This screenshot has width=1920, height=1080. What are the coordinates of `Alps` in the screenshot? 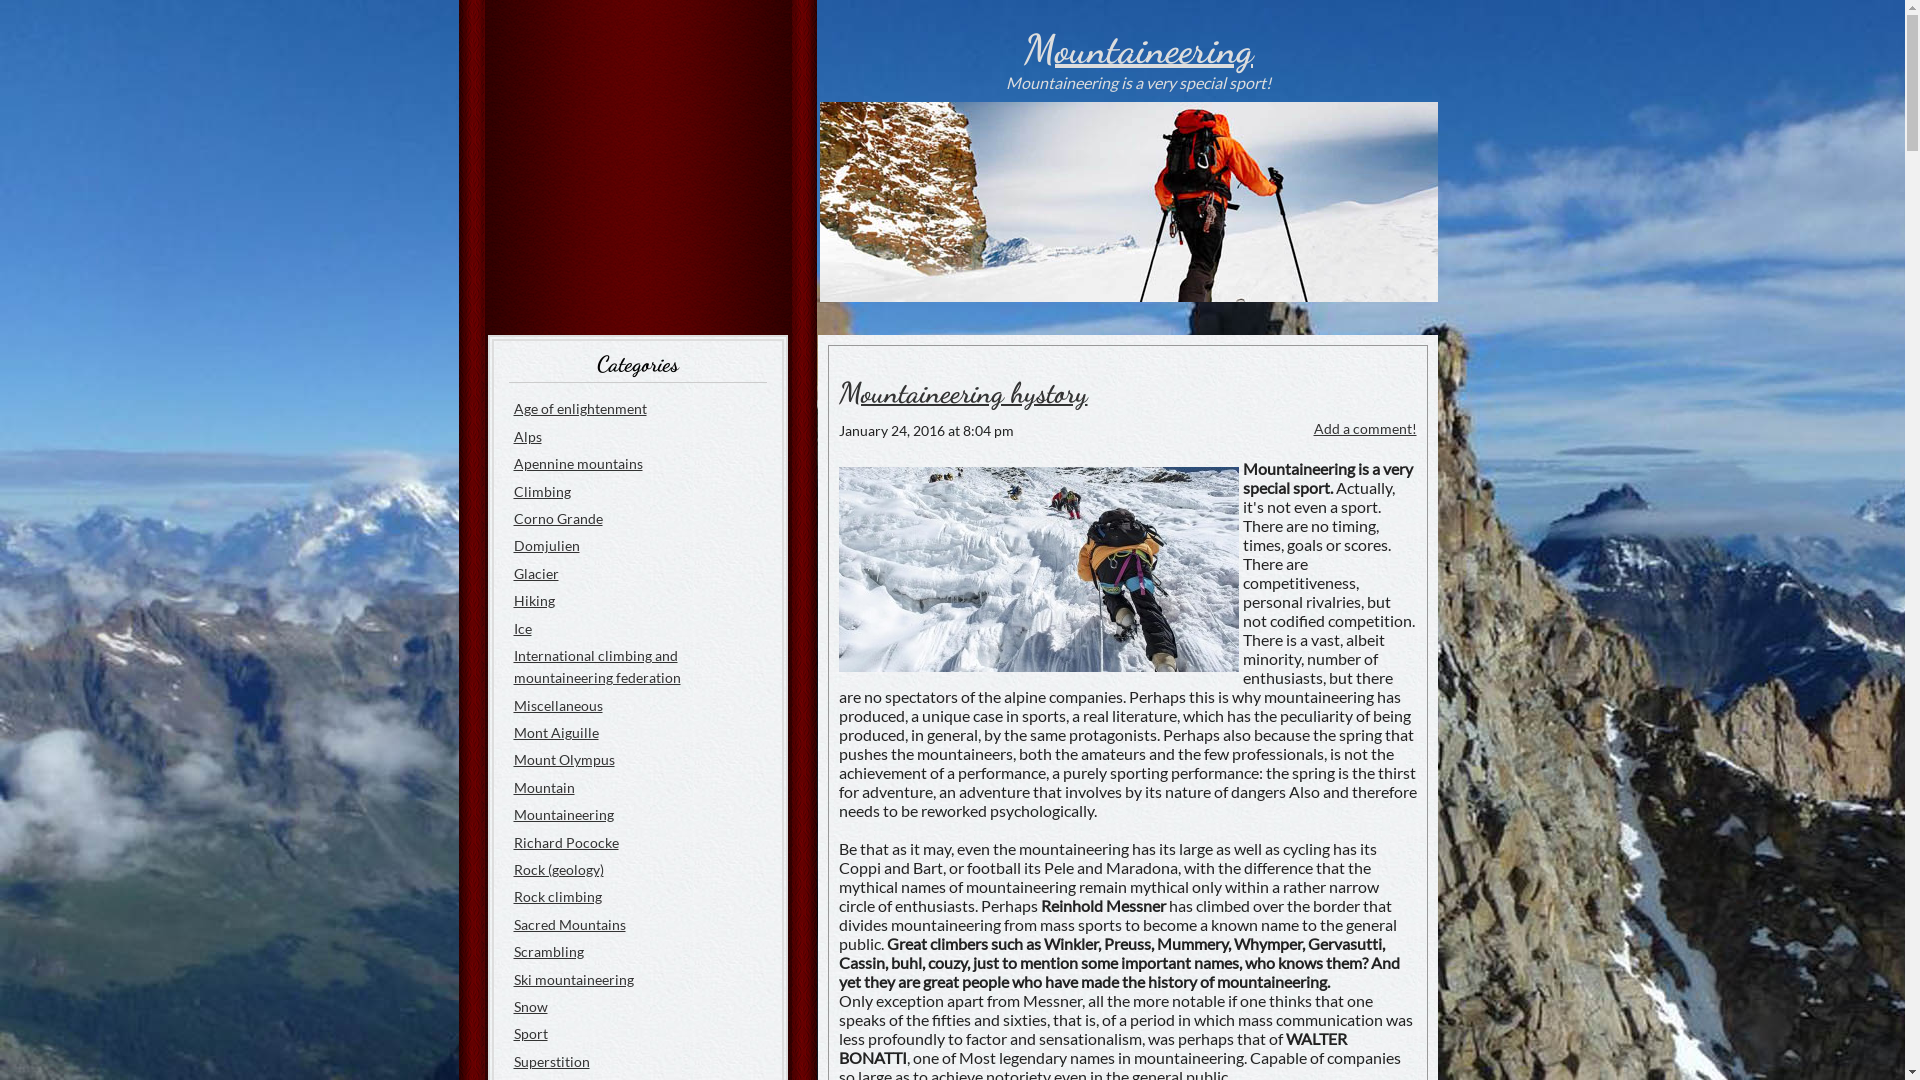 It's located at (528, 436).